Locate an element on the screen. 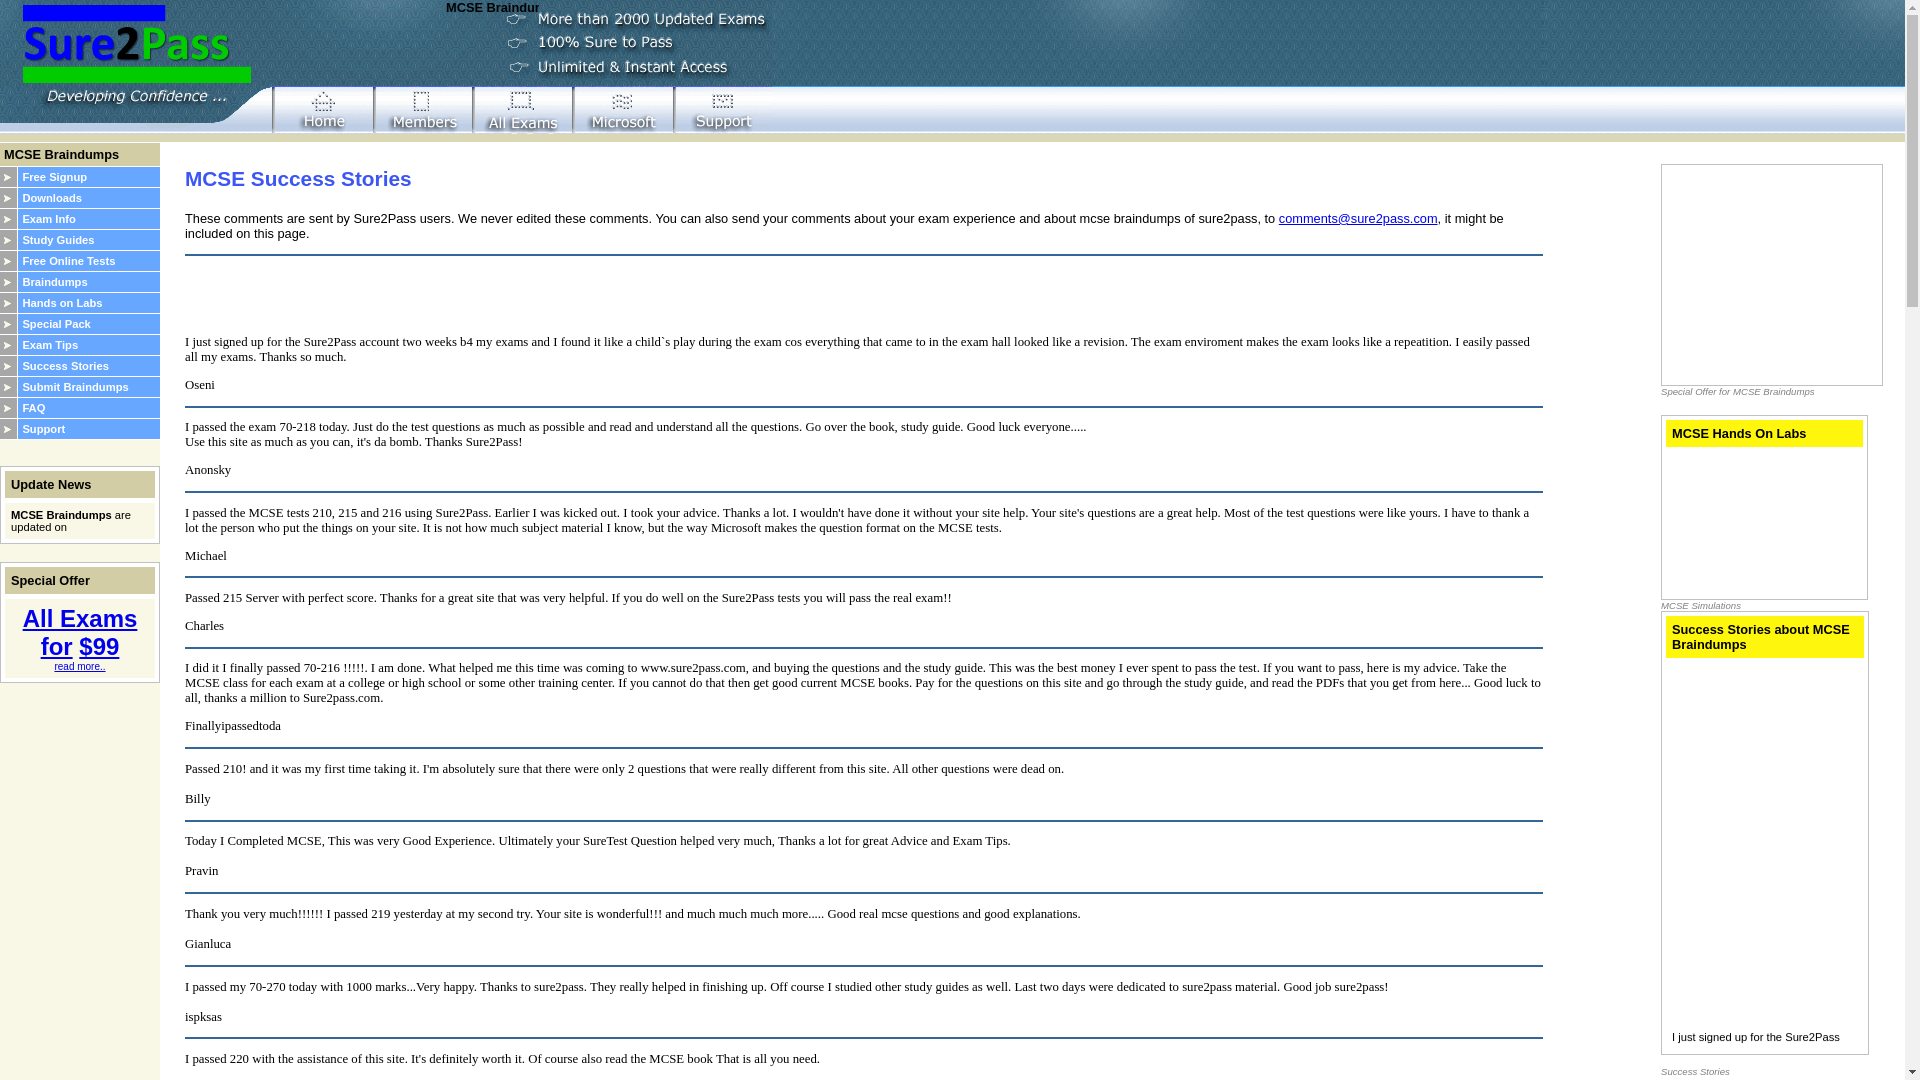 The image size is (1920, 1080). for is located at coordinates (56, 646).